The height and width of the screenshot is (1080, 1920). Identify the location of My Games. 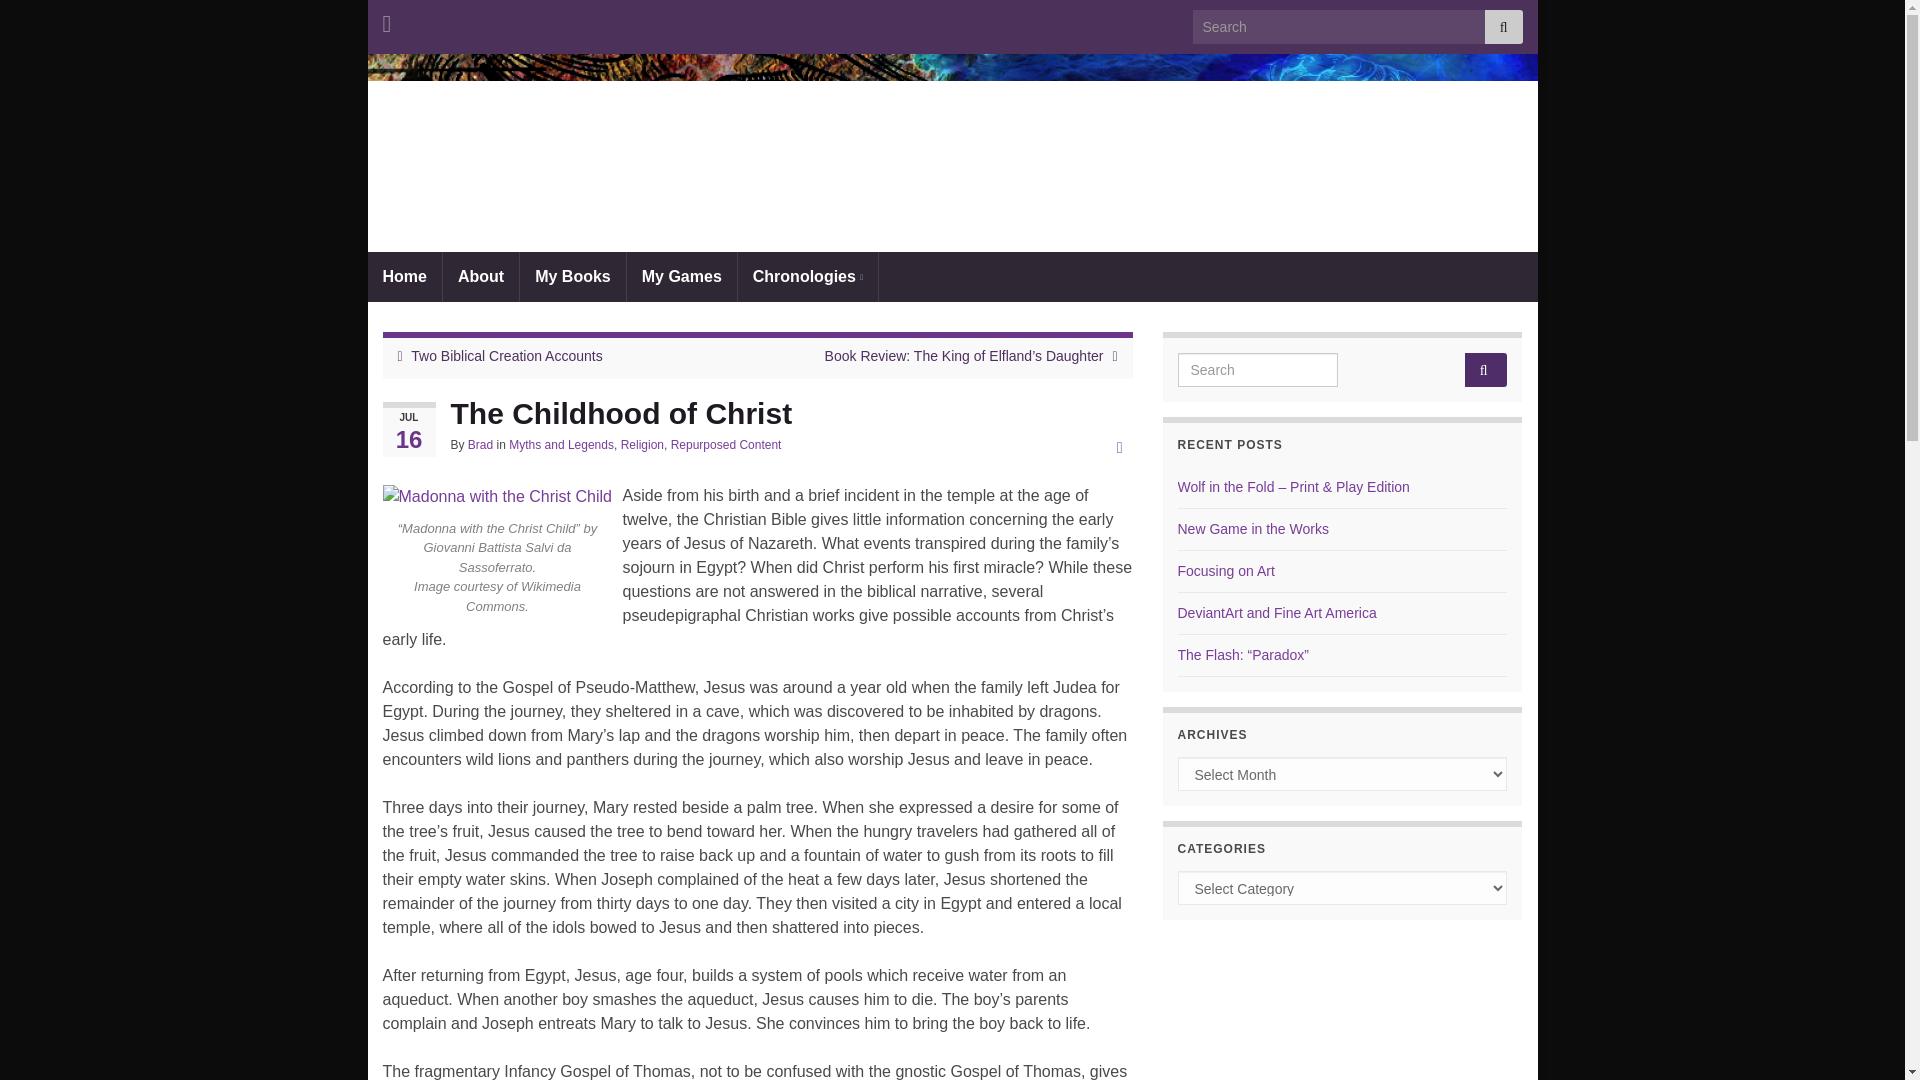
(682, 276).